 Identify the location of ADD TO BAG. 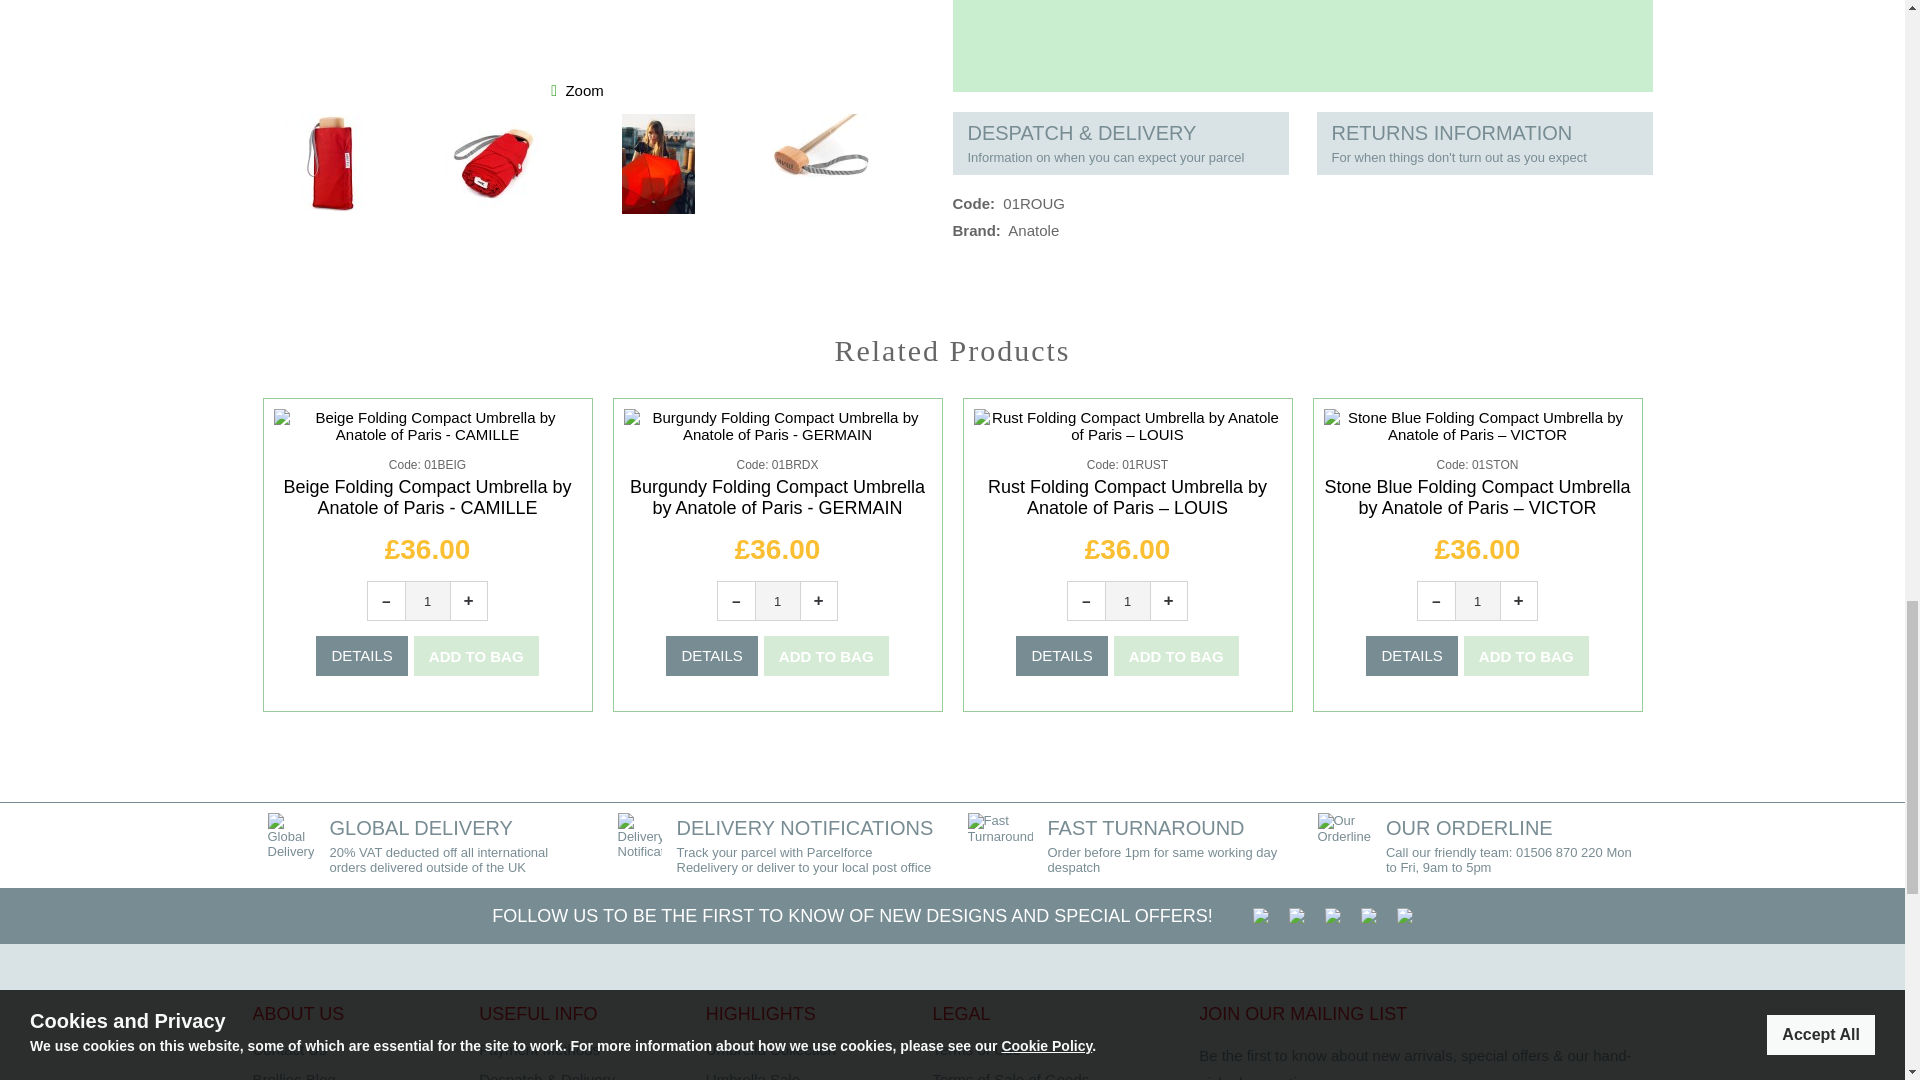
(1526, 656).